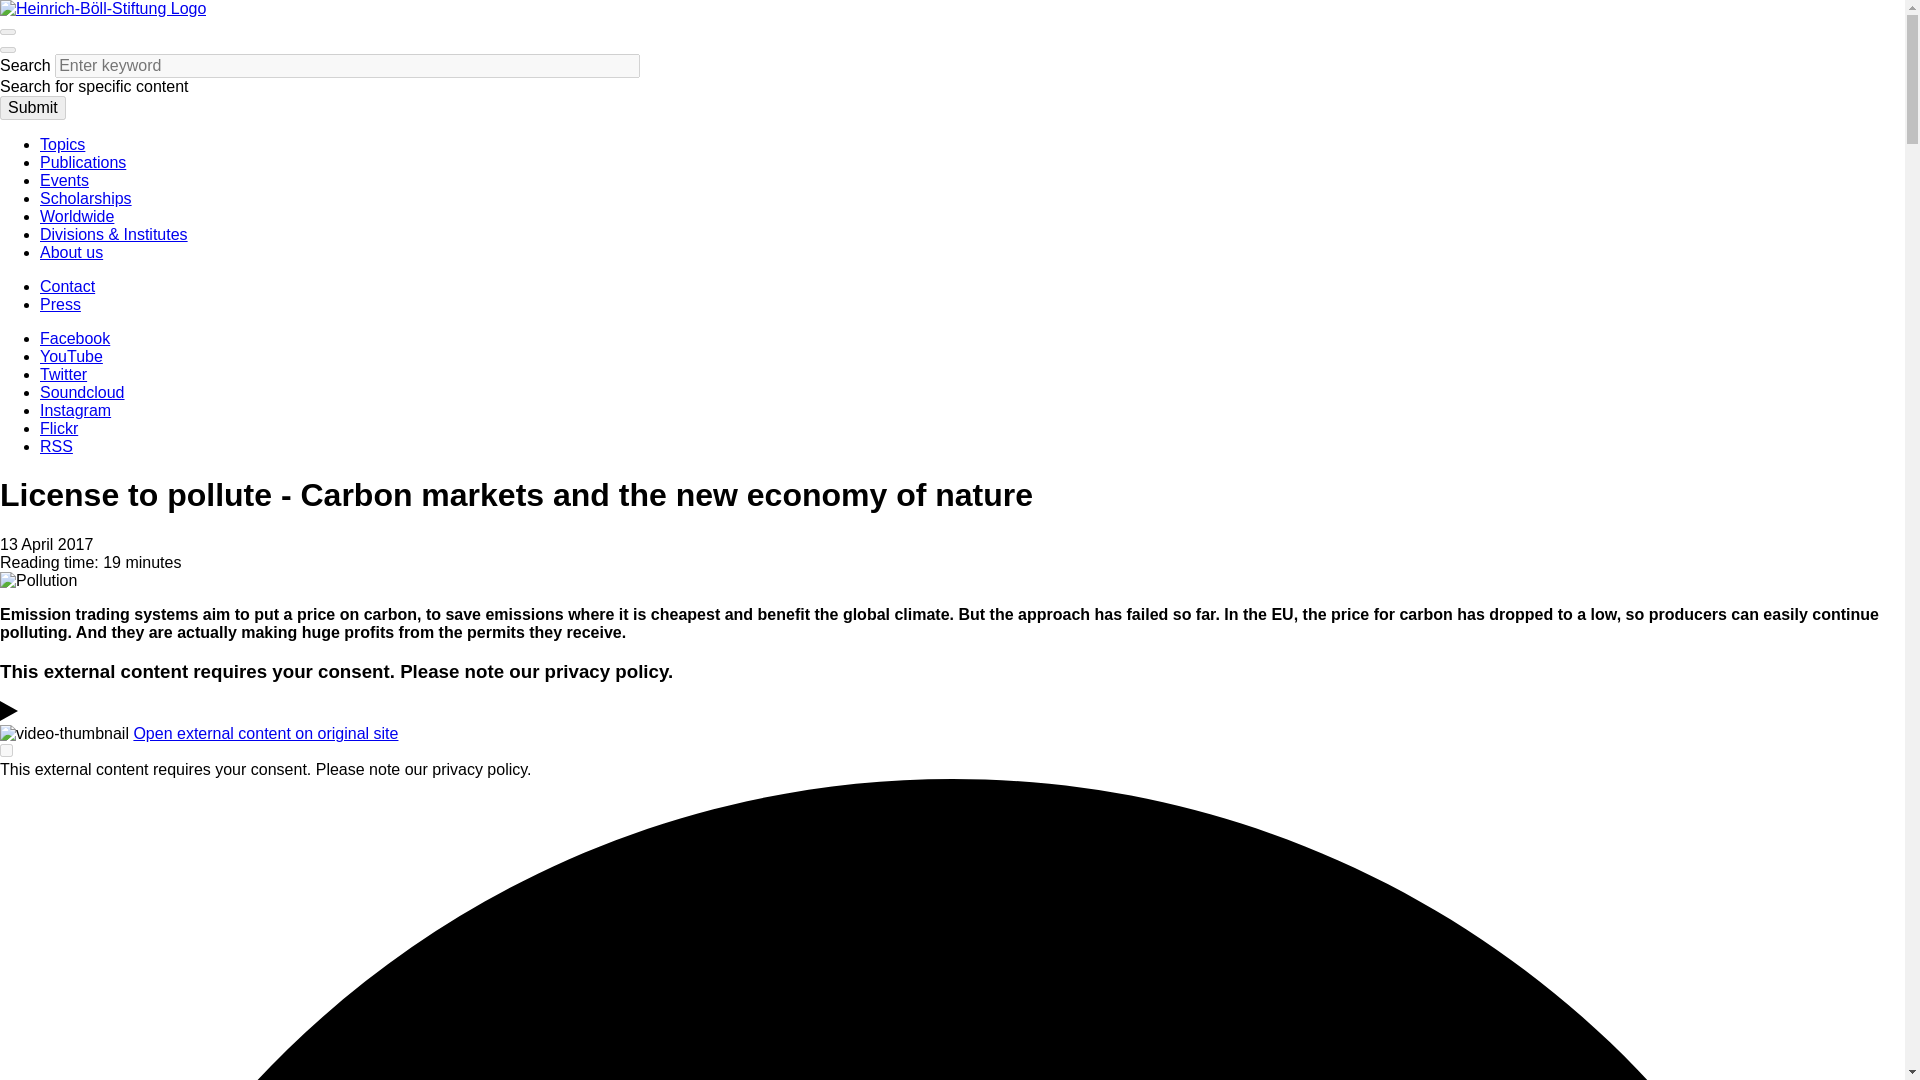 The height and width of the screenshot is (1080, 1920). What do you see at coordinates (38, 580) in the screenshot?
I see `Smoke coming out of pipe` at bounding box center [38, 580].